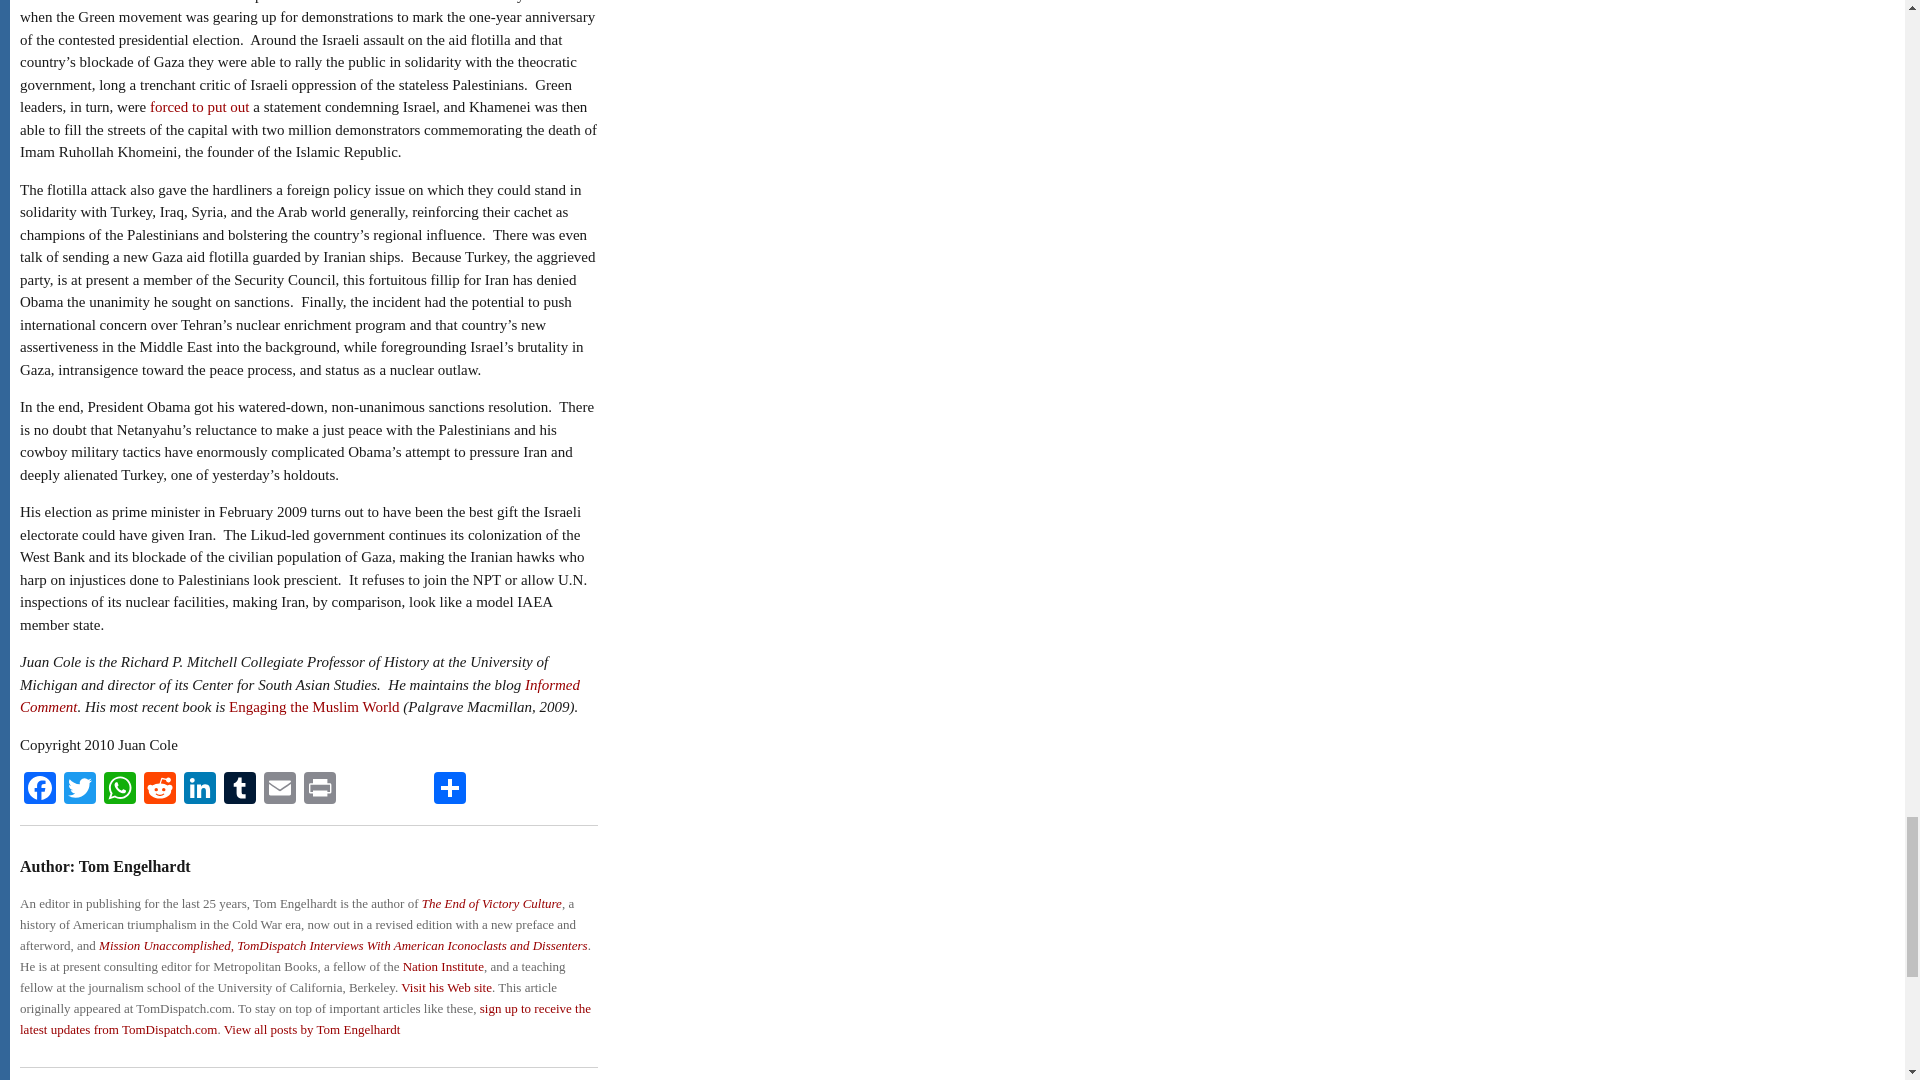  Describe the element at coordinates (240, 790) in the screenshot. I see `Tumblr` at that location.